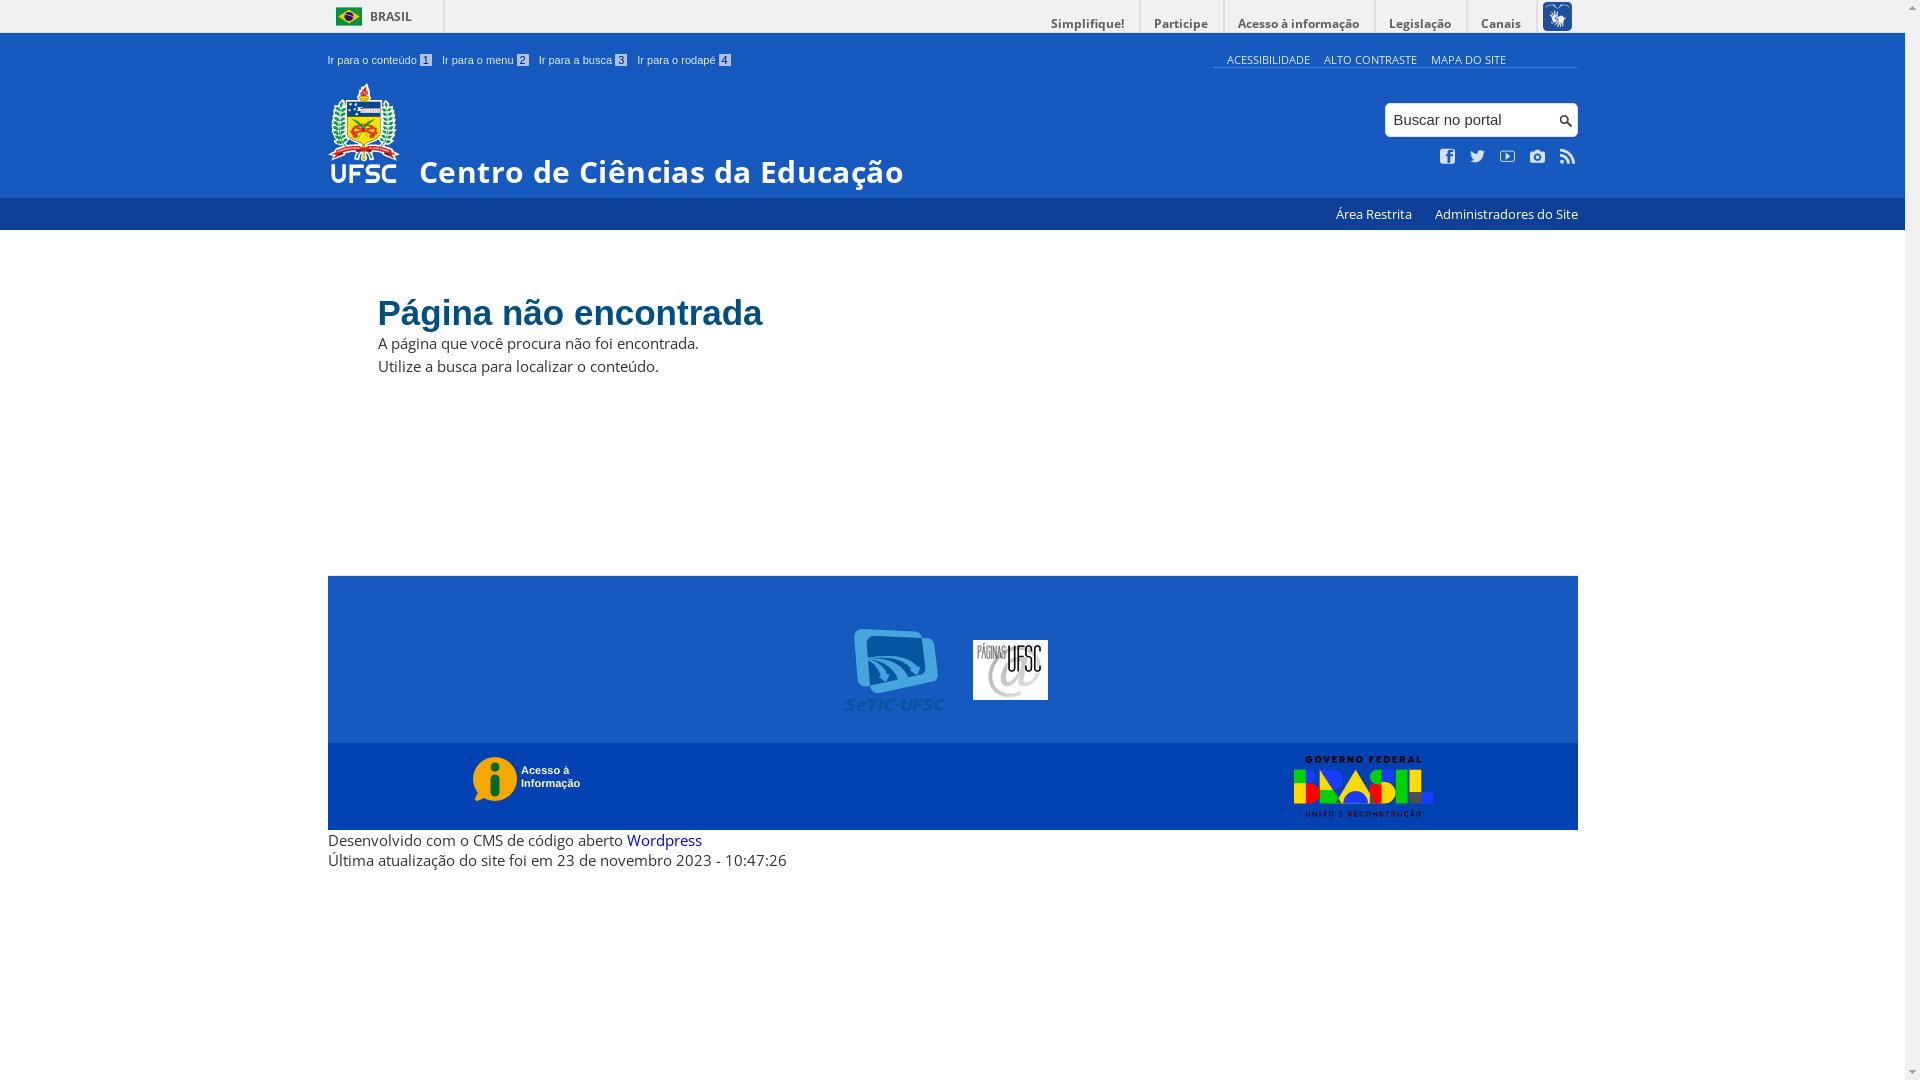  Describe the element at coordinates (486, 60) in the screenshot. I see `Ir para o menu 2` at that location.